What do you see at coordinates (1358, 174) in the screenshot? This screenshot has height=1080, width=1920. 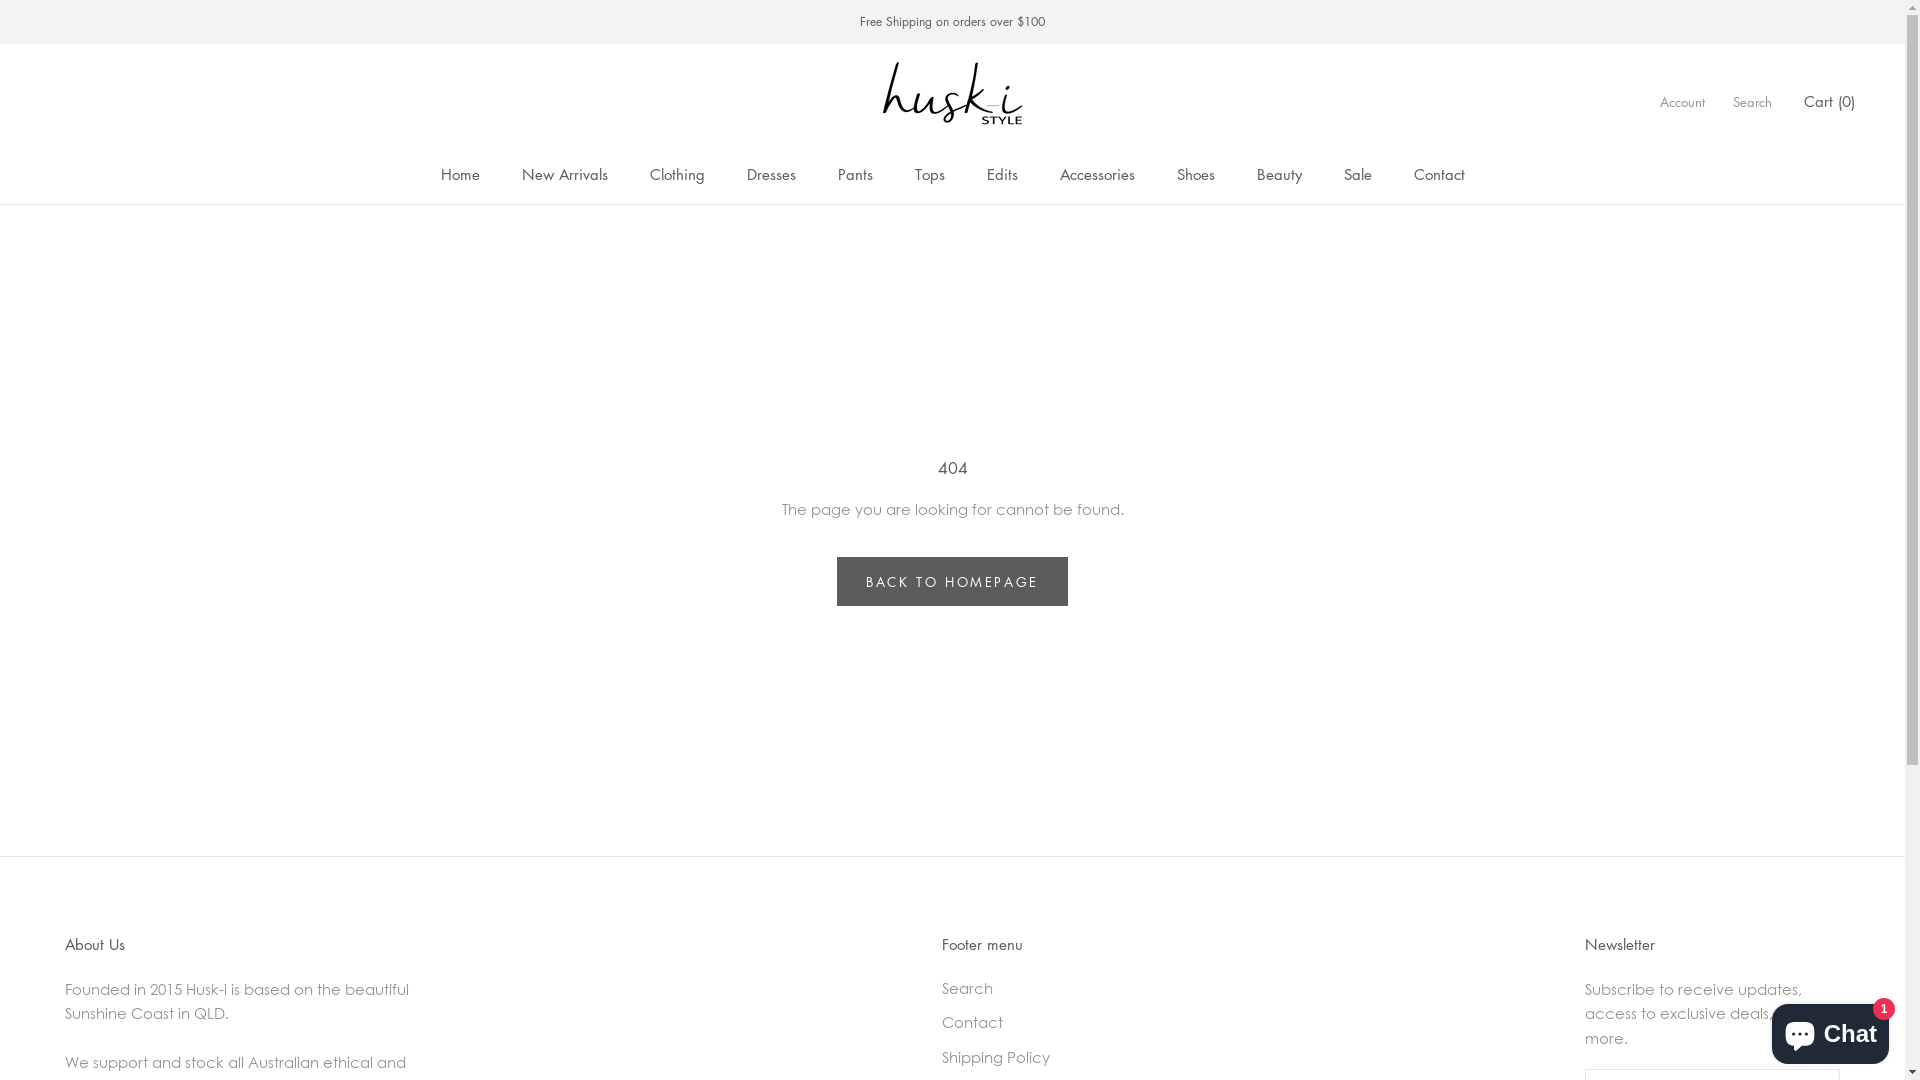 I see `Sale
Sale` at bounding box center [1358, 174].